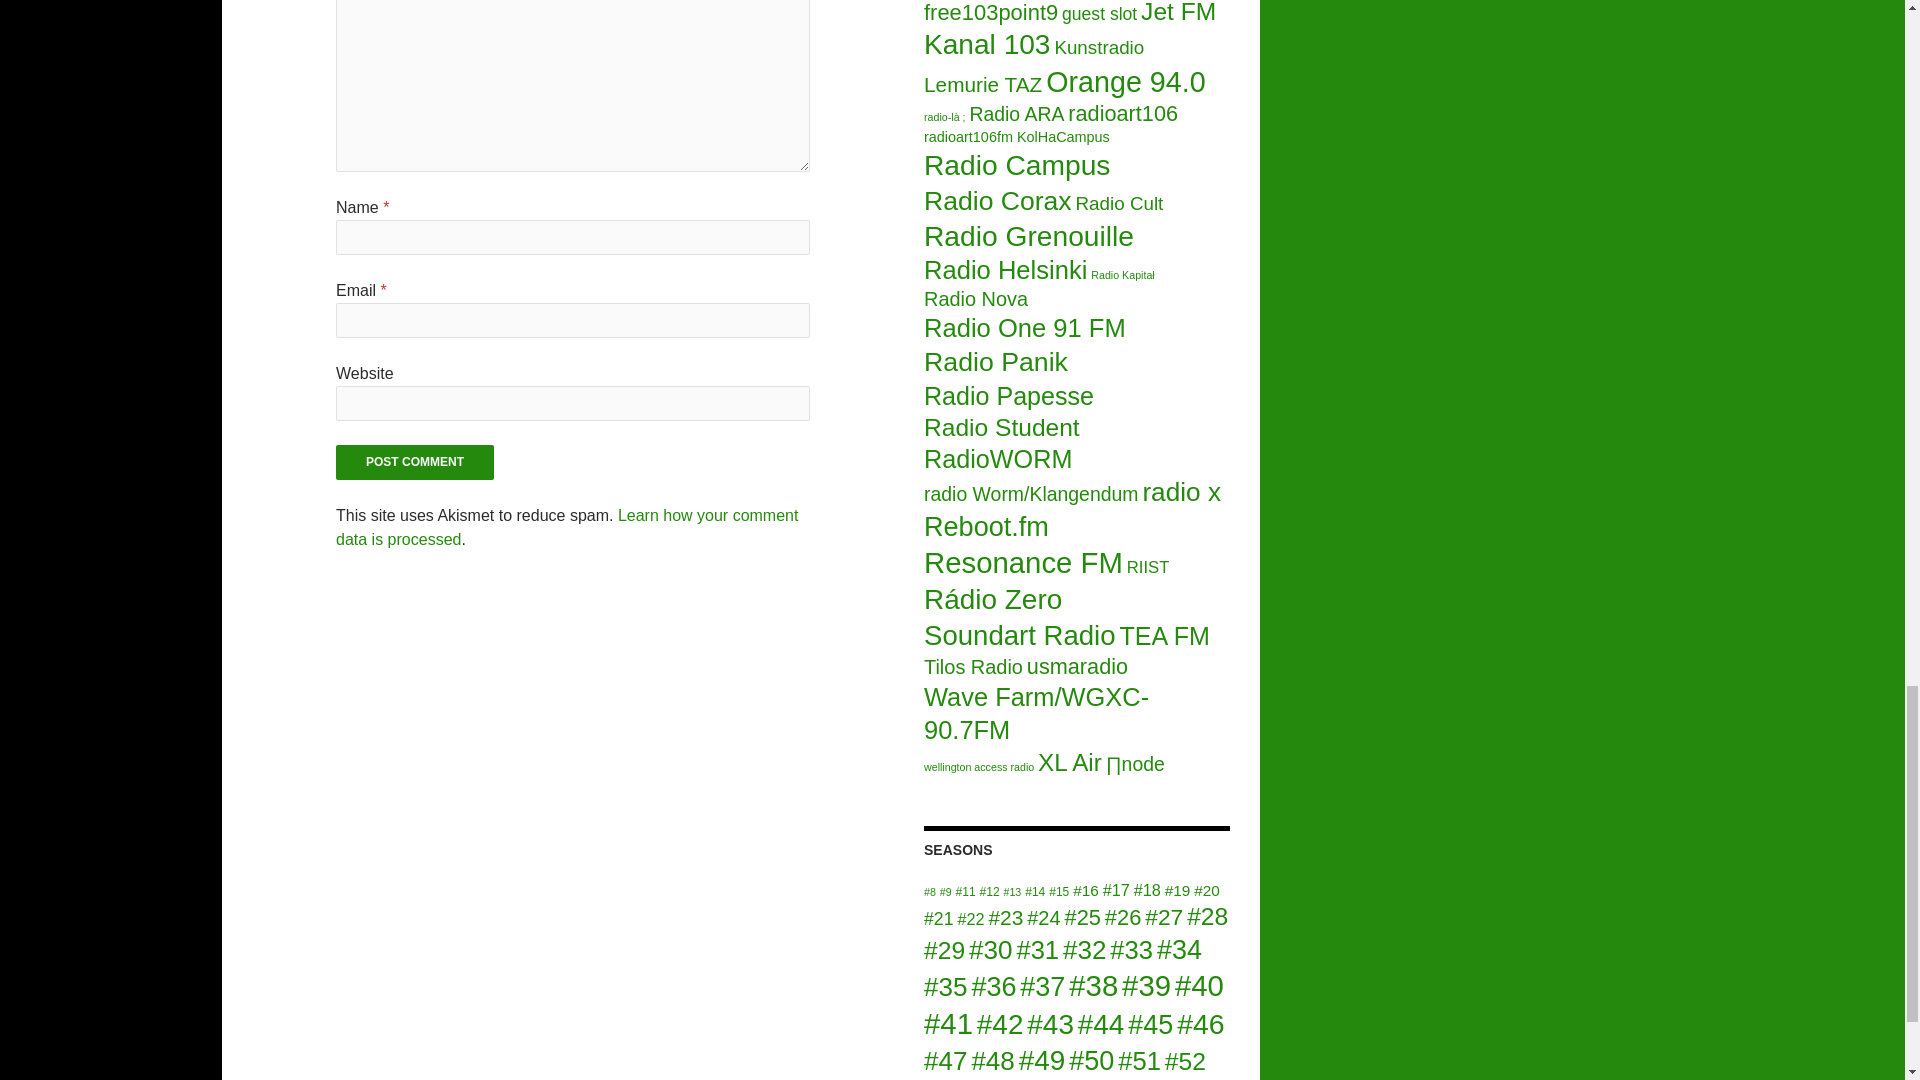  I want to click on Post Comment, so click(414, 462).